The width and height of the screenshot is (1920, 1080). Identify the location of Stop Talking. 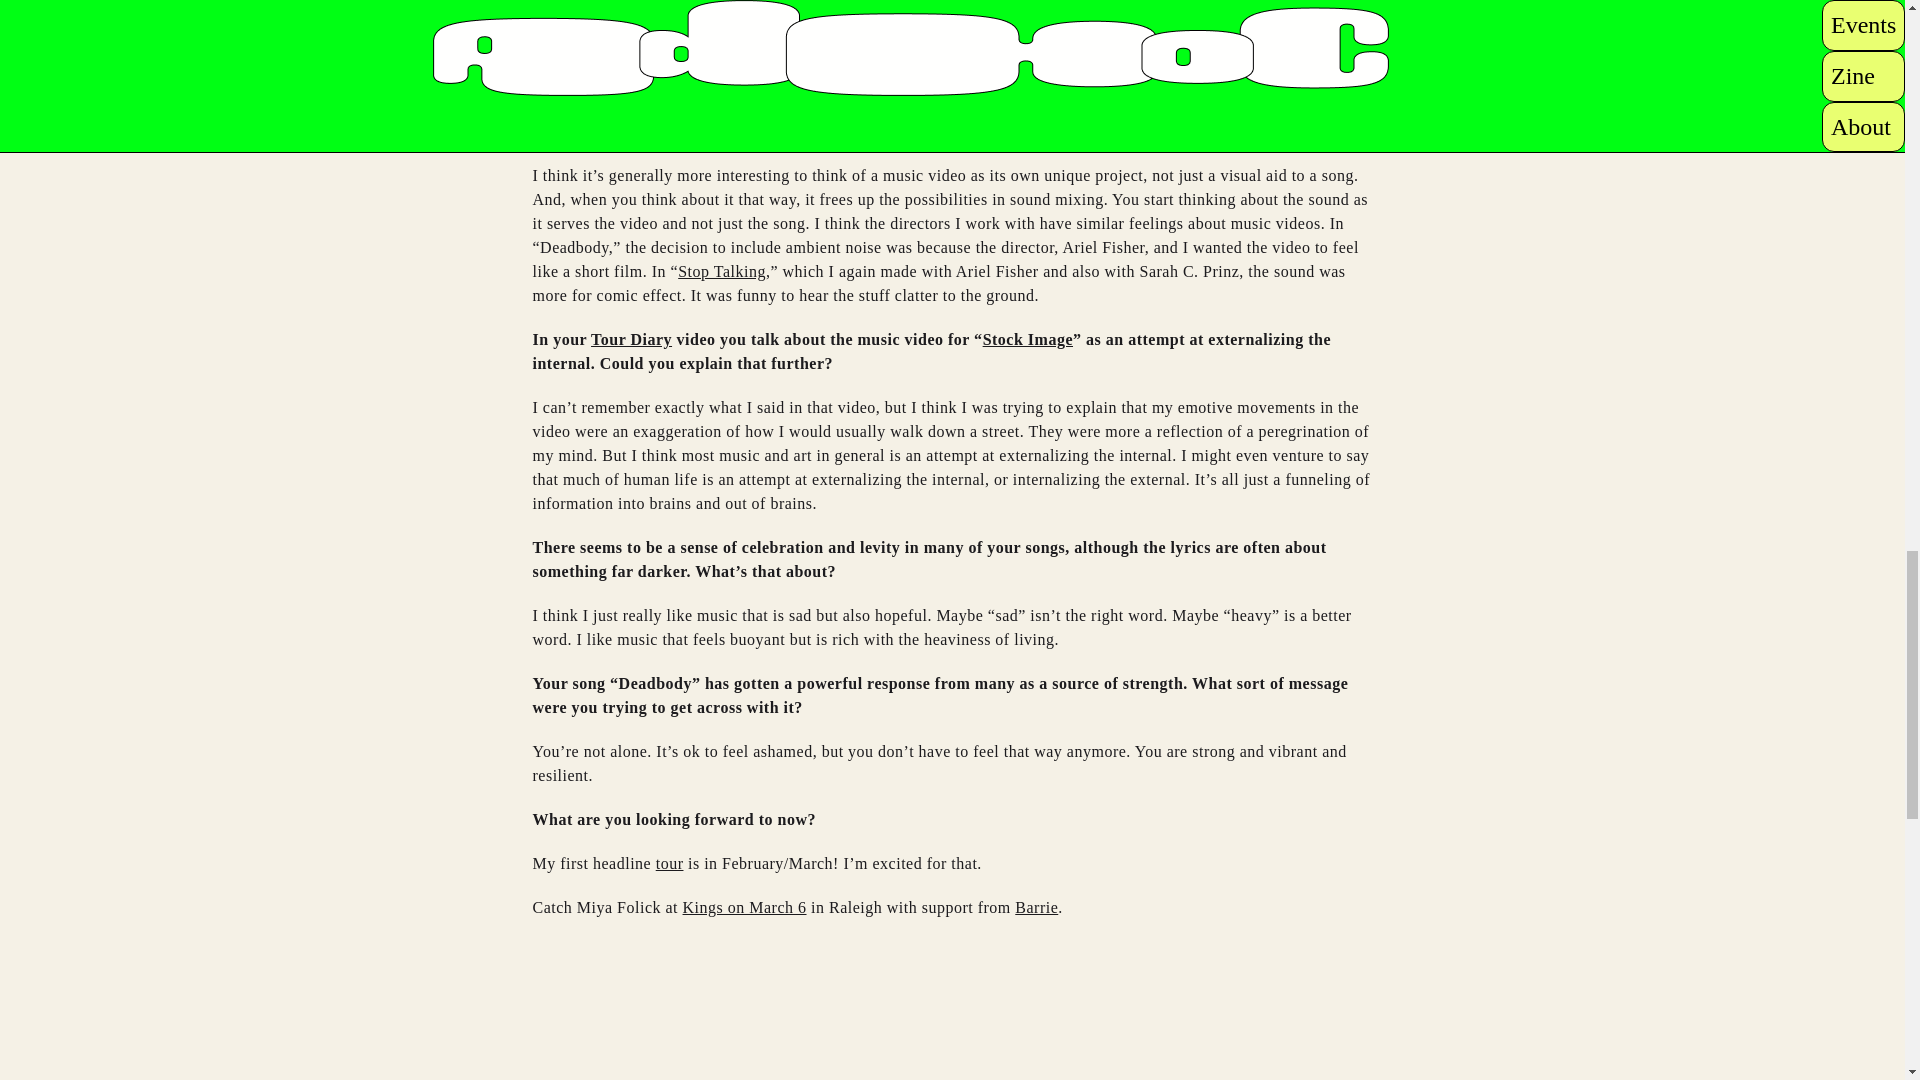
(722, 271).